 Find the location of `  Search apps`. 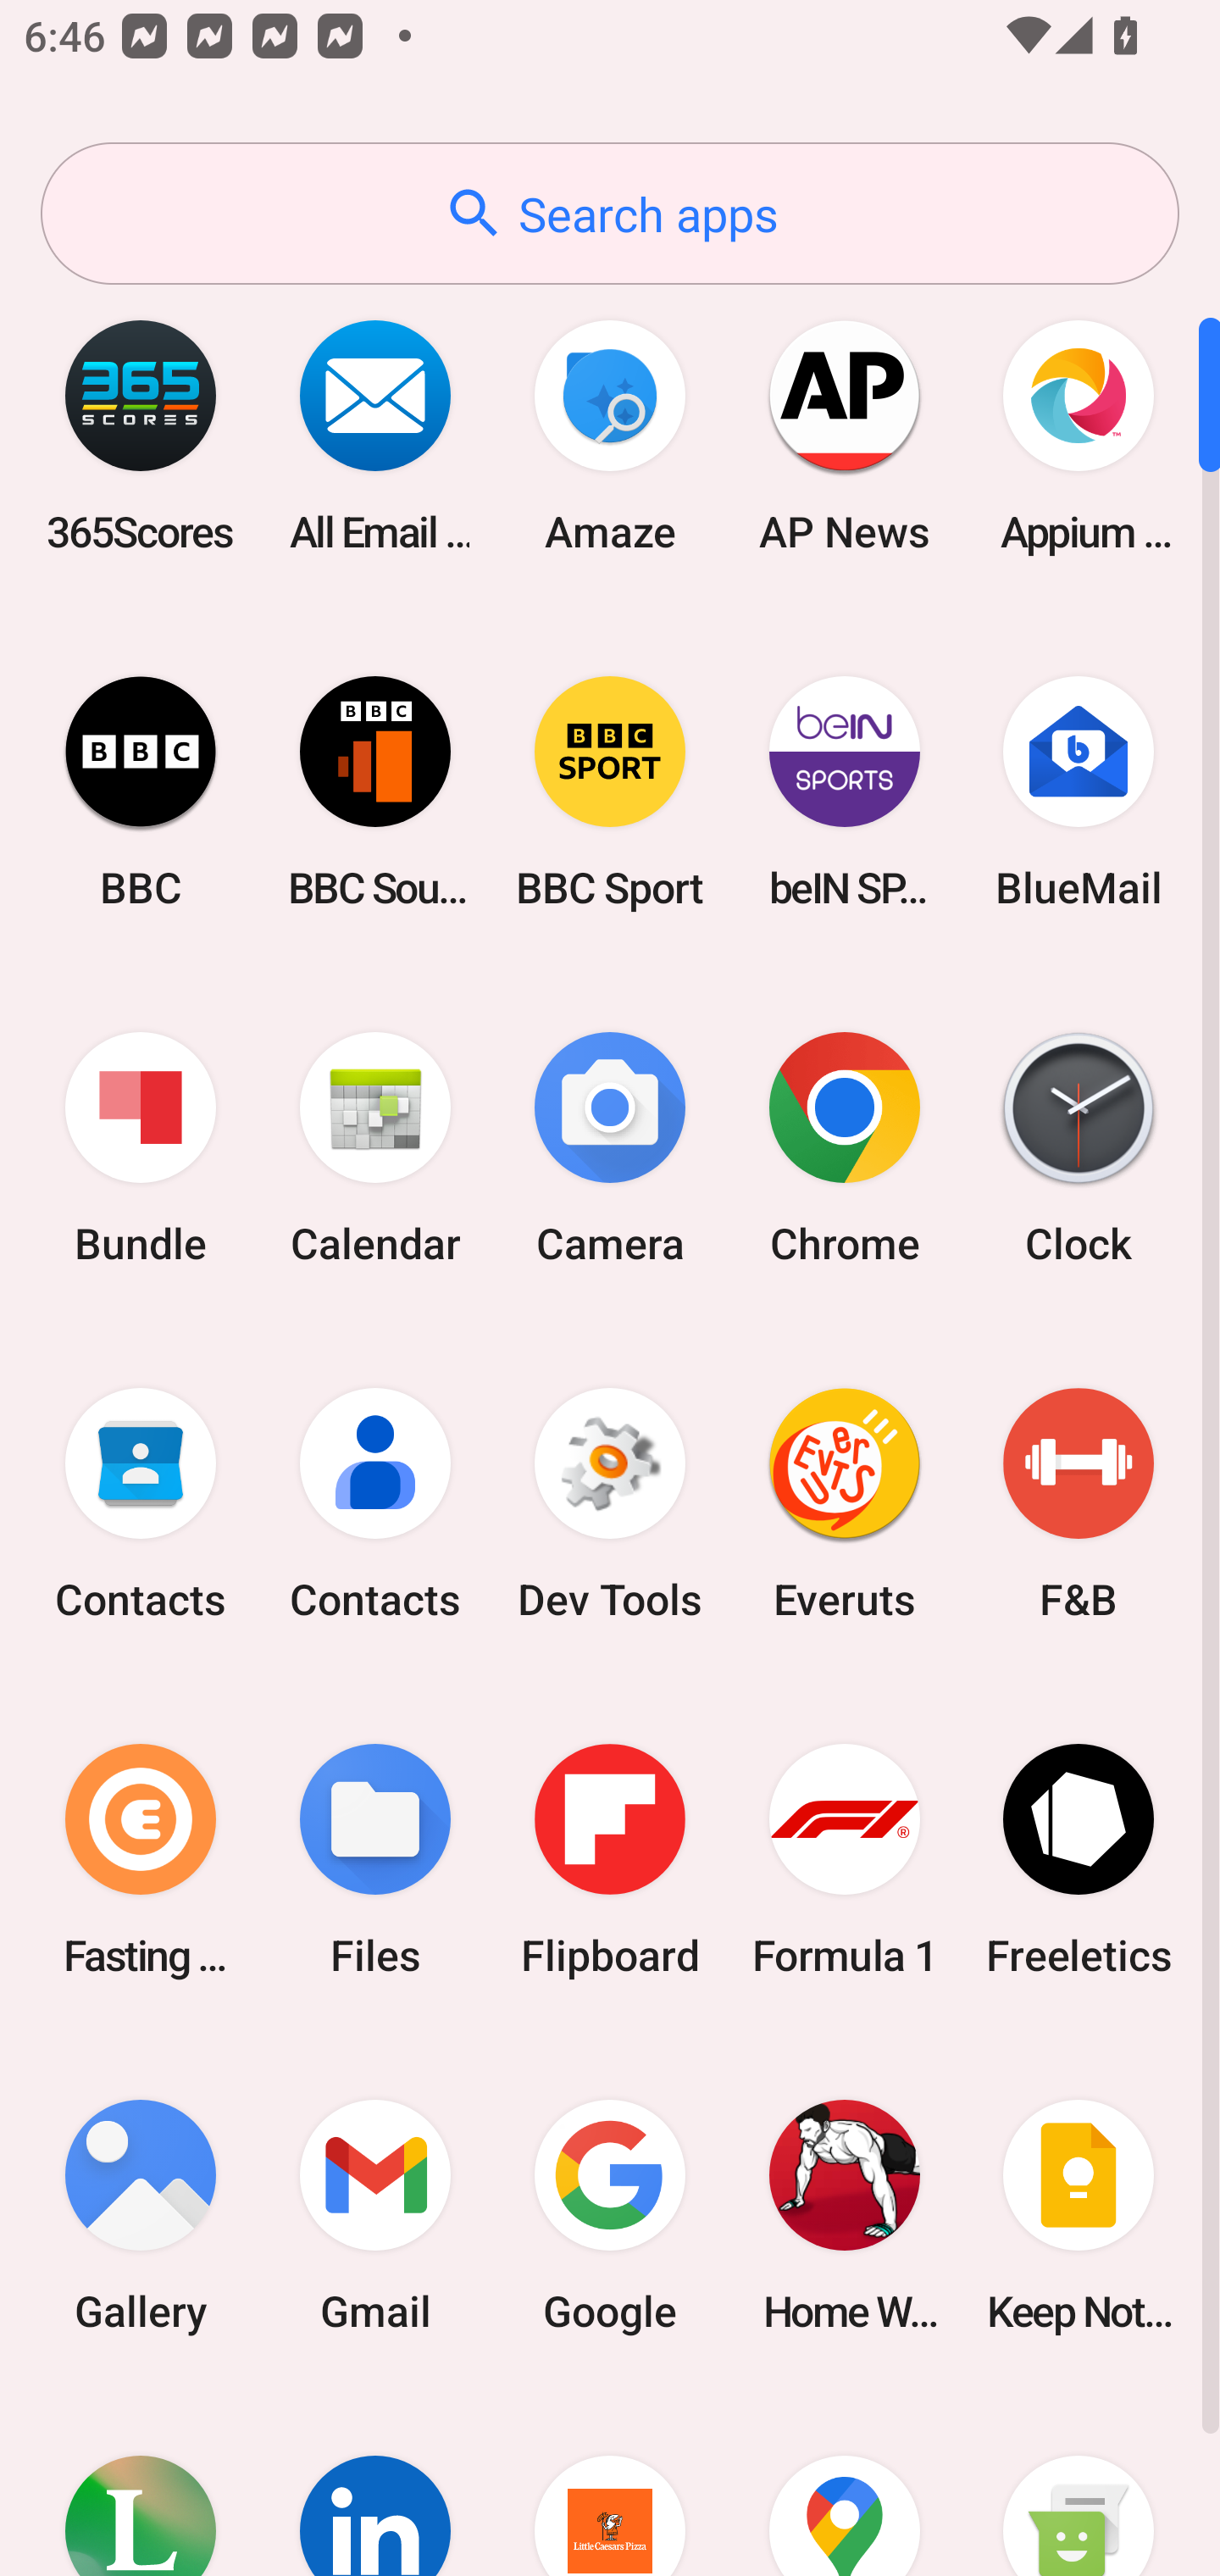

  Search apps is located at coordinates (610, 214).